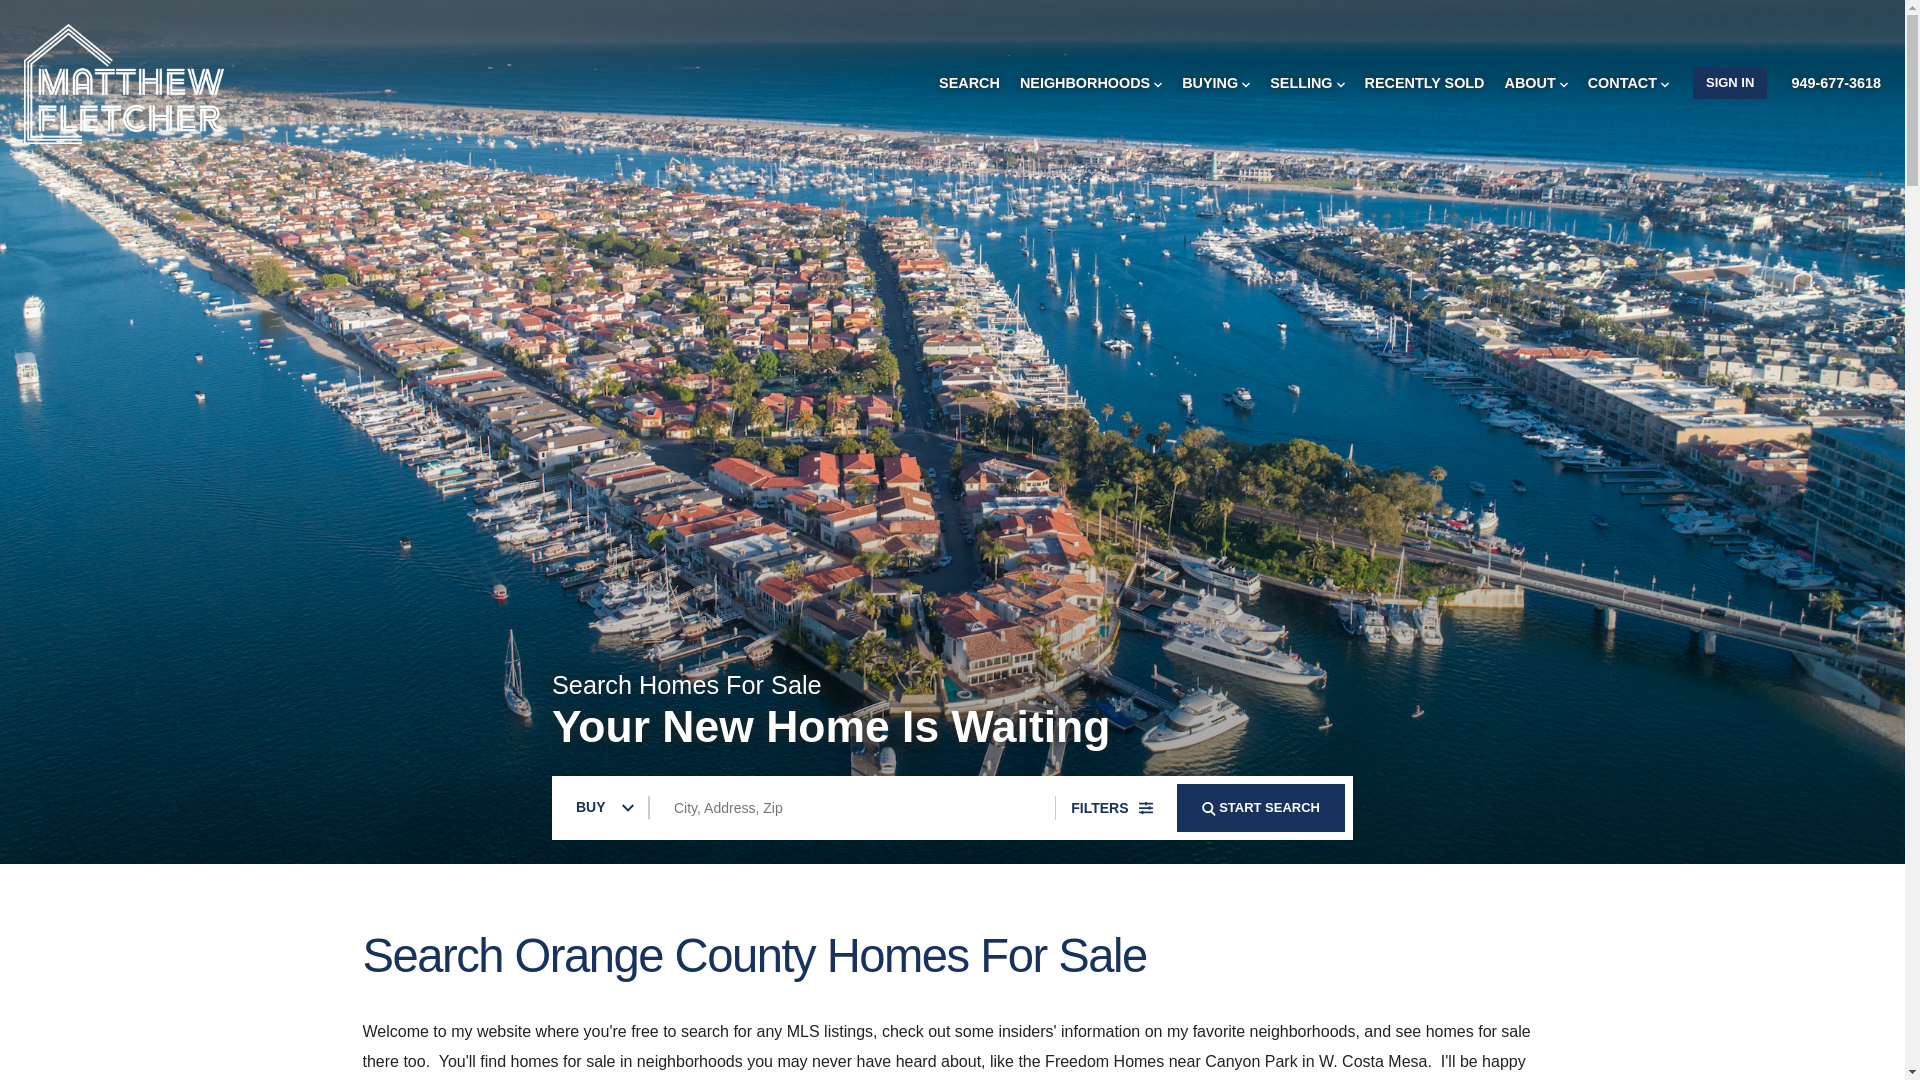  I want to click on NEIGHBORHOODS DROPDOWN ARROW, so click(1090, 83).